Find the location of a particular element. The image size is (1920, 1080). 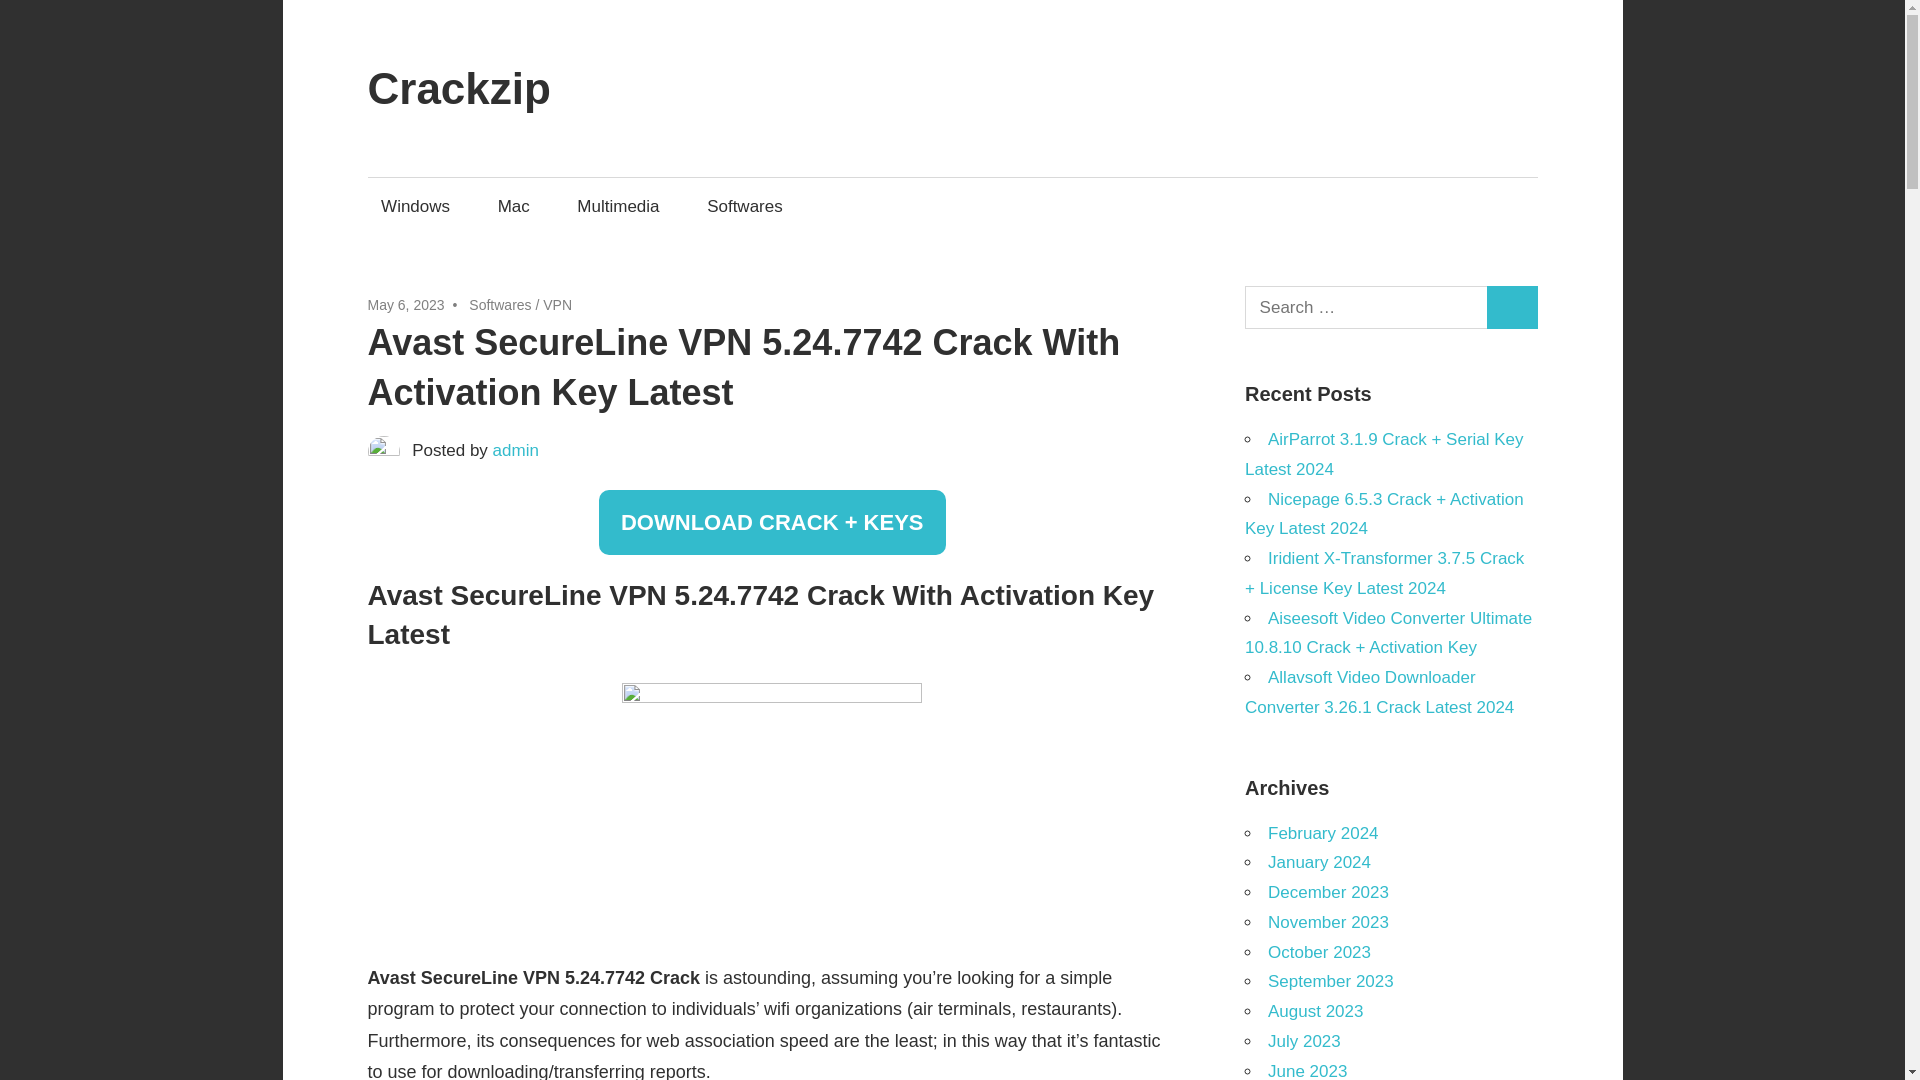

December 2023 is located at coordinates (1328, 892).